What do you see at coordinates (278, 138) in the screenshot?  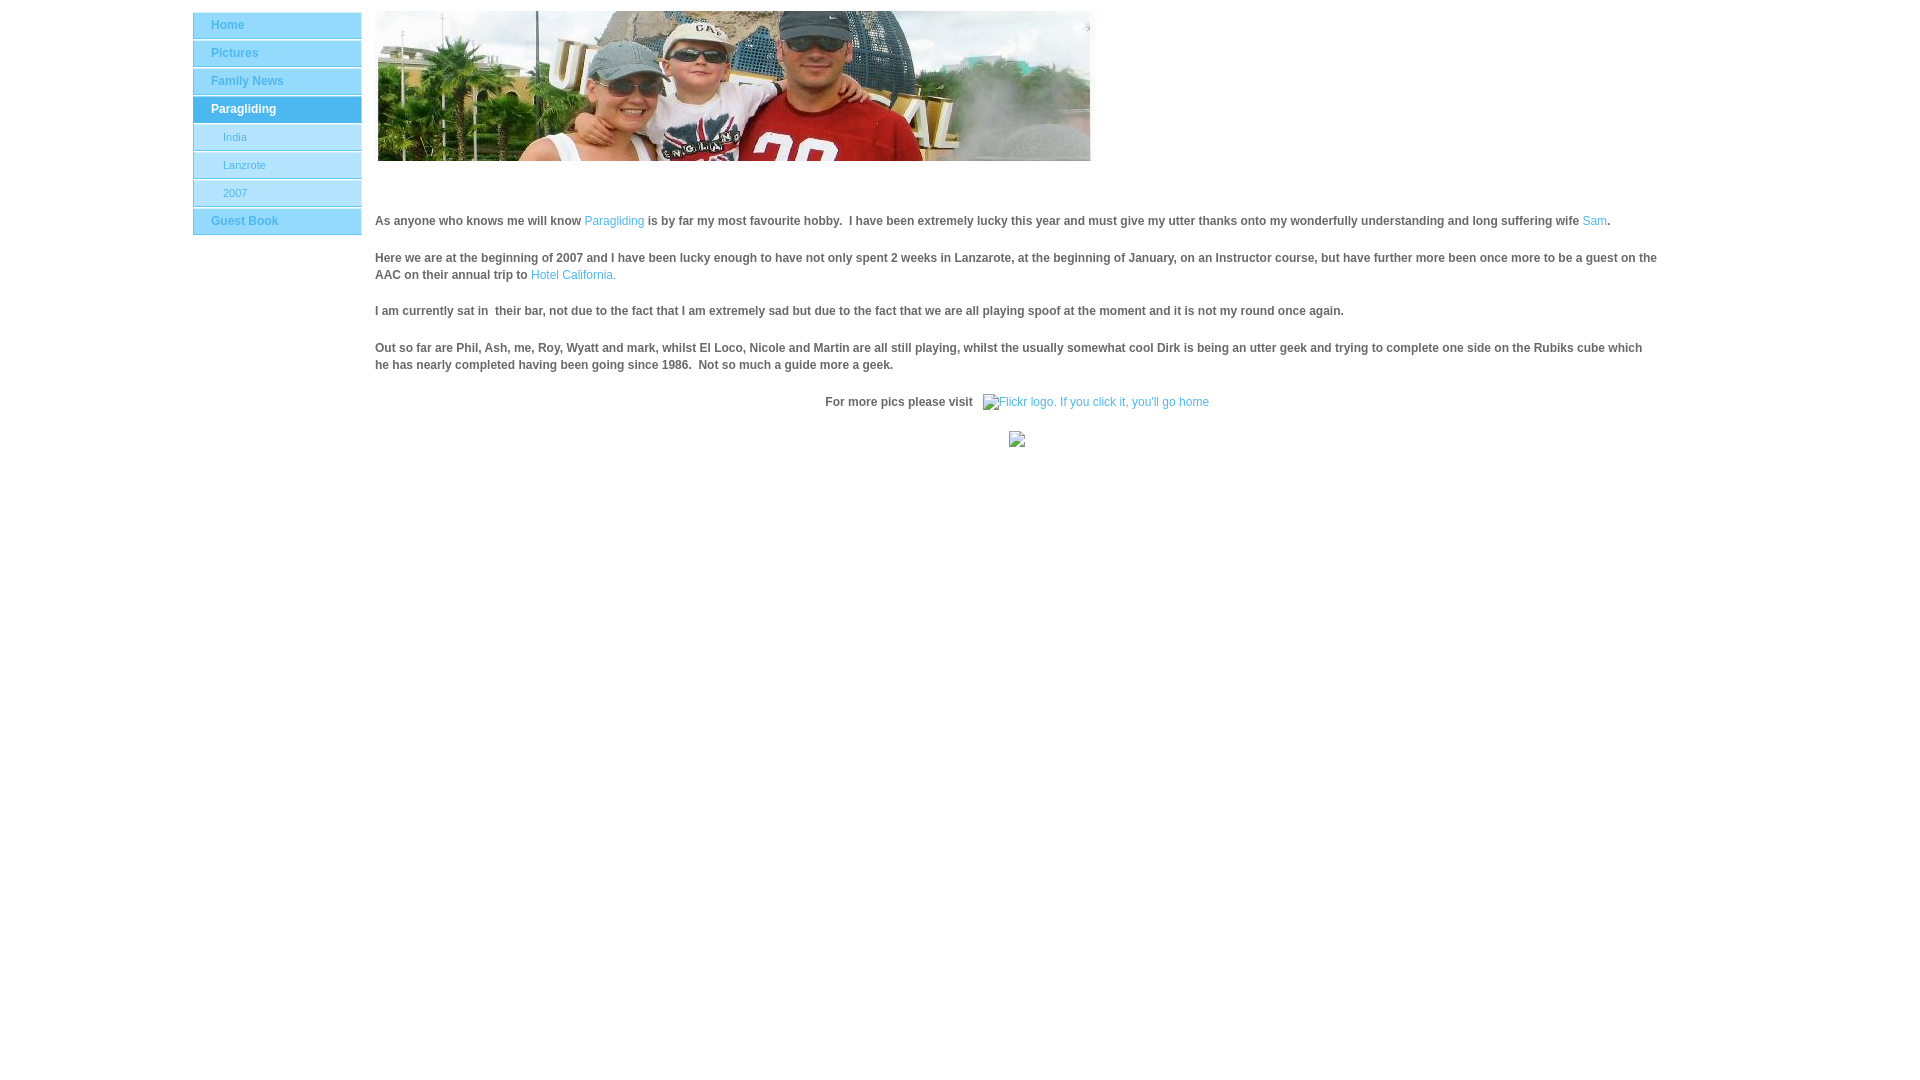 I see `India` at bounding box center [278, 138].